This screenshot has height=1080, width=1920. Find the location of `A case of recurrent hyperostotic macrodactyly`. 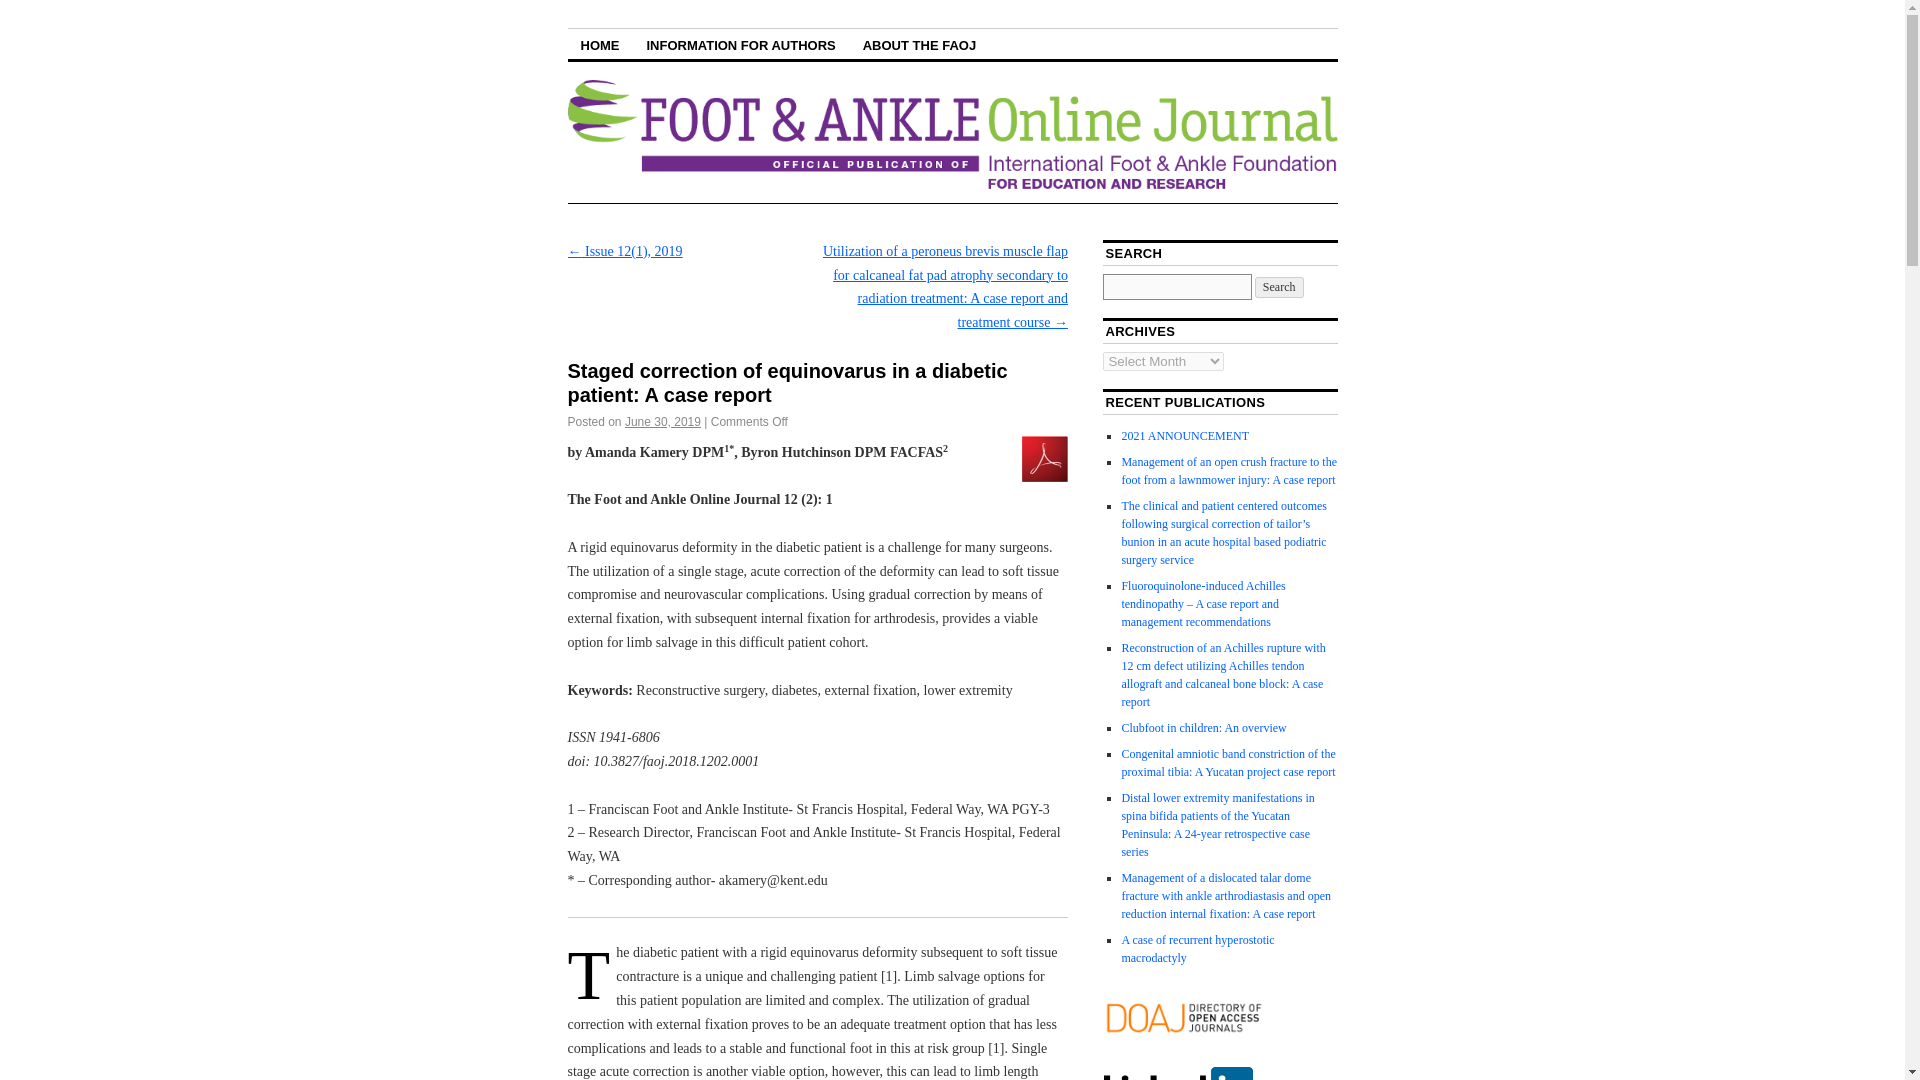

A case of recurrent hyperostotic macrodactyly is located at coordinates (1198, 949).